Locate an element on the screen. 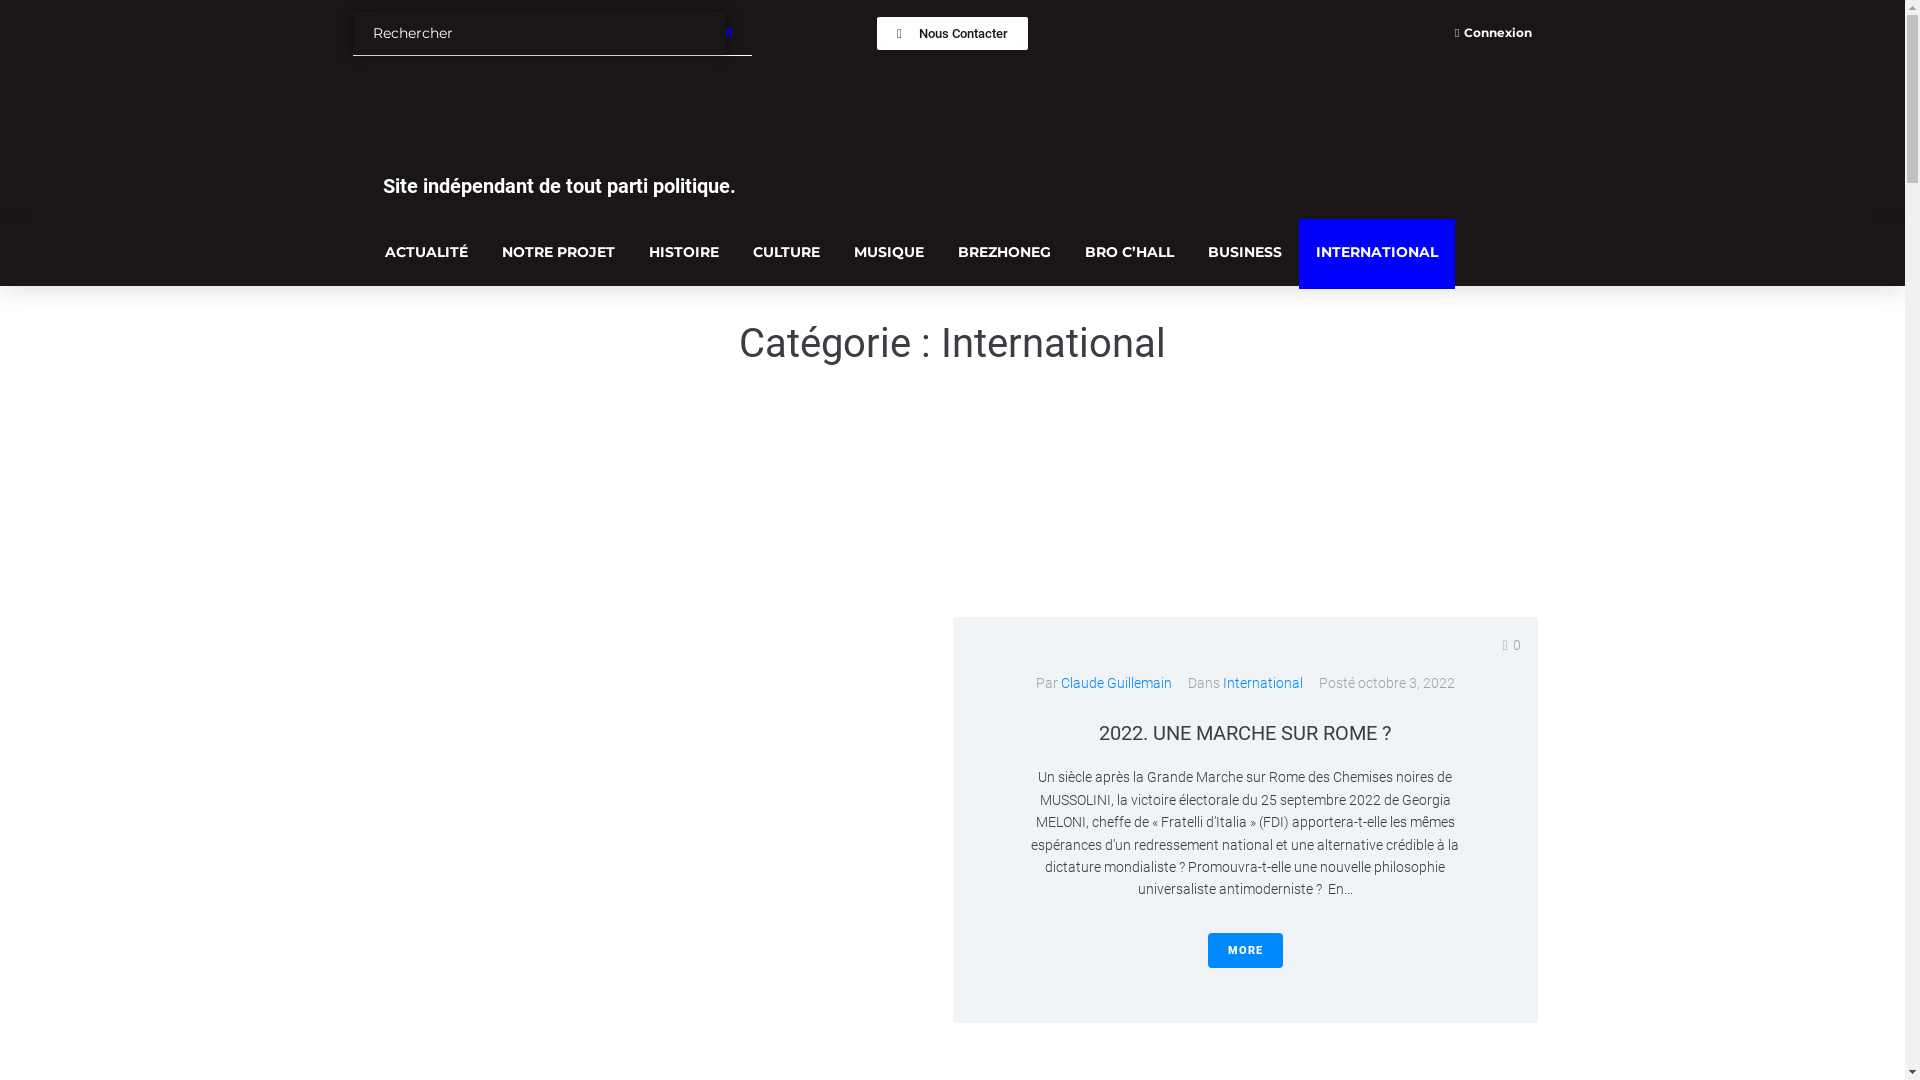 This screenshot has height=1080, width=1920. BREZHONEG is located at coordinates (1004, 254).